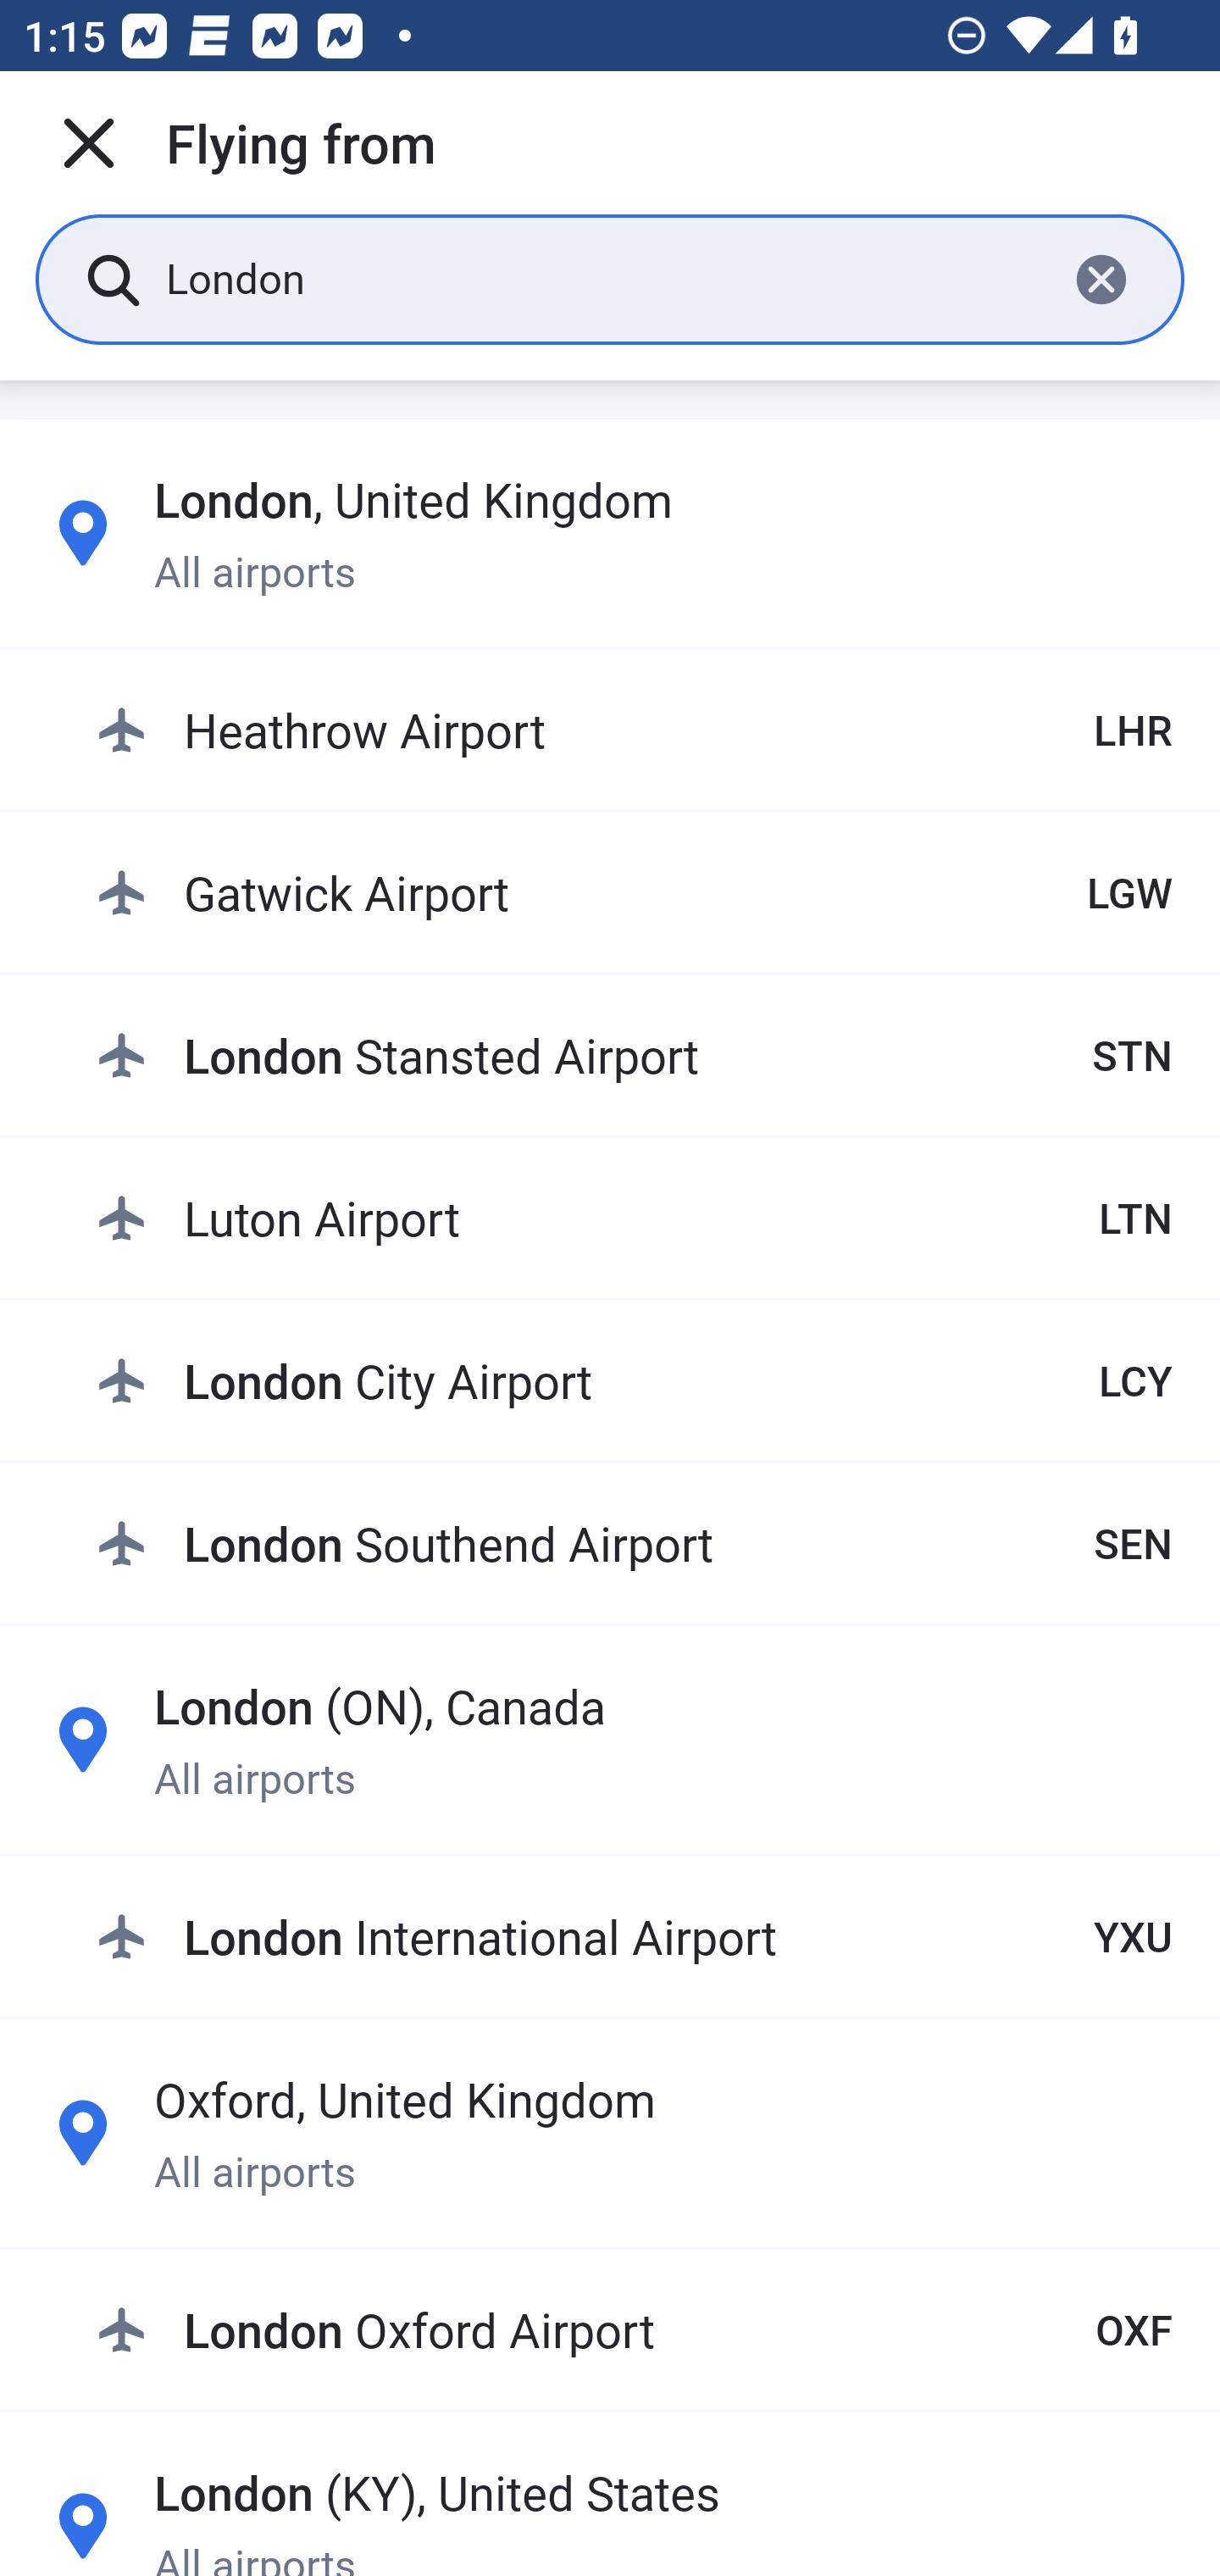 Image resolution: width=1220 pixels, height=2576 pixels. What do you see at coordinates (634, 1935) in the screenshot?
I see `London International Airport YXU` at bounding box center [634, 1935].